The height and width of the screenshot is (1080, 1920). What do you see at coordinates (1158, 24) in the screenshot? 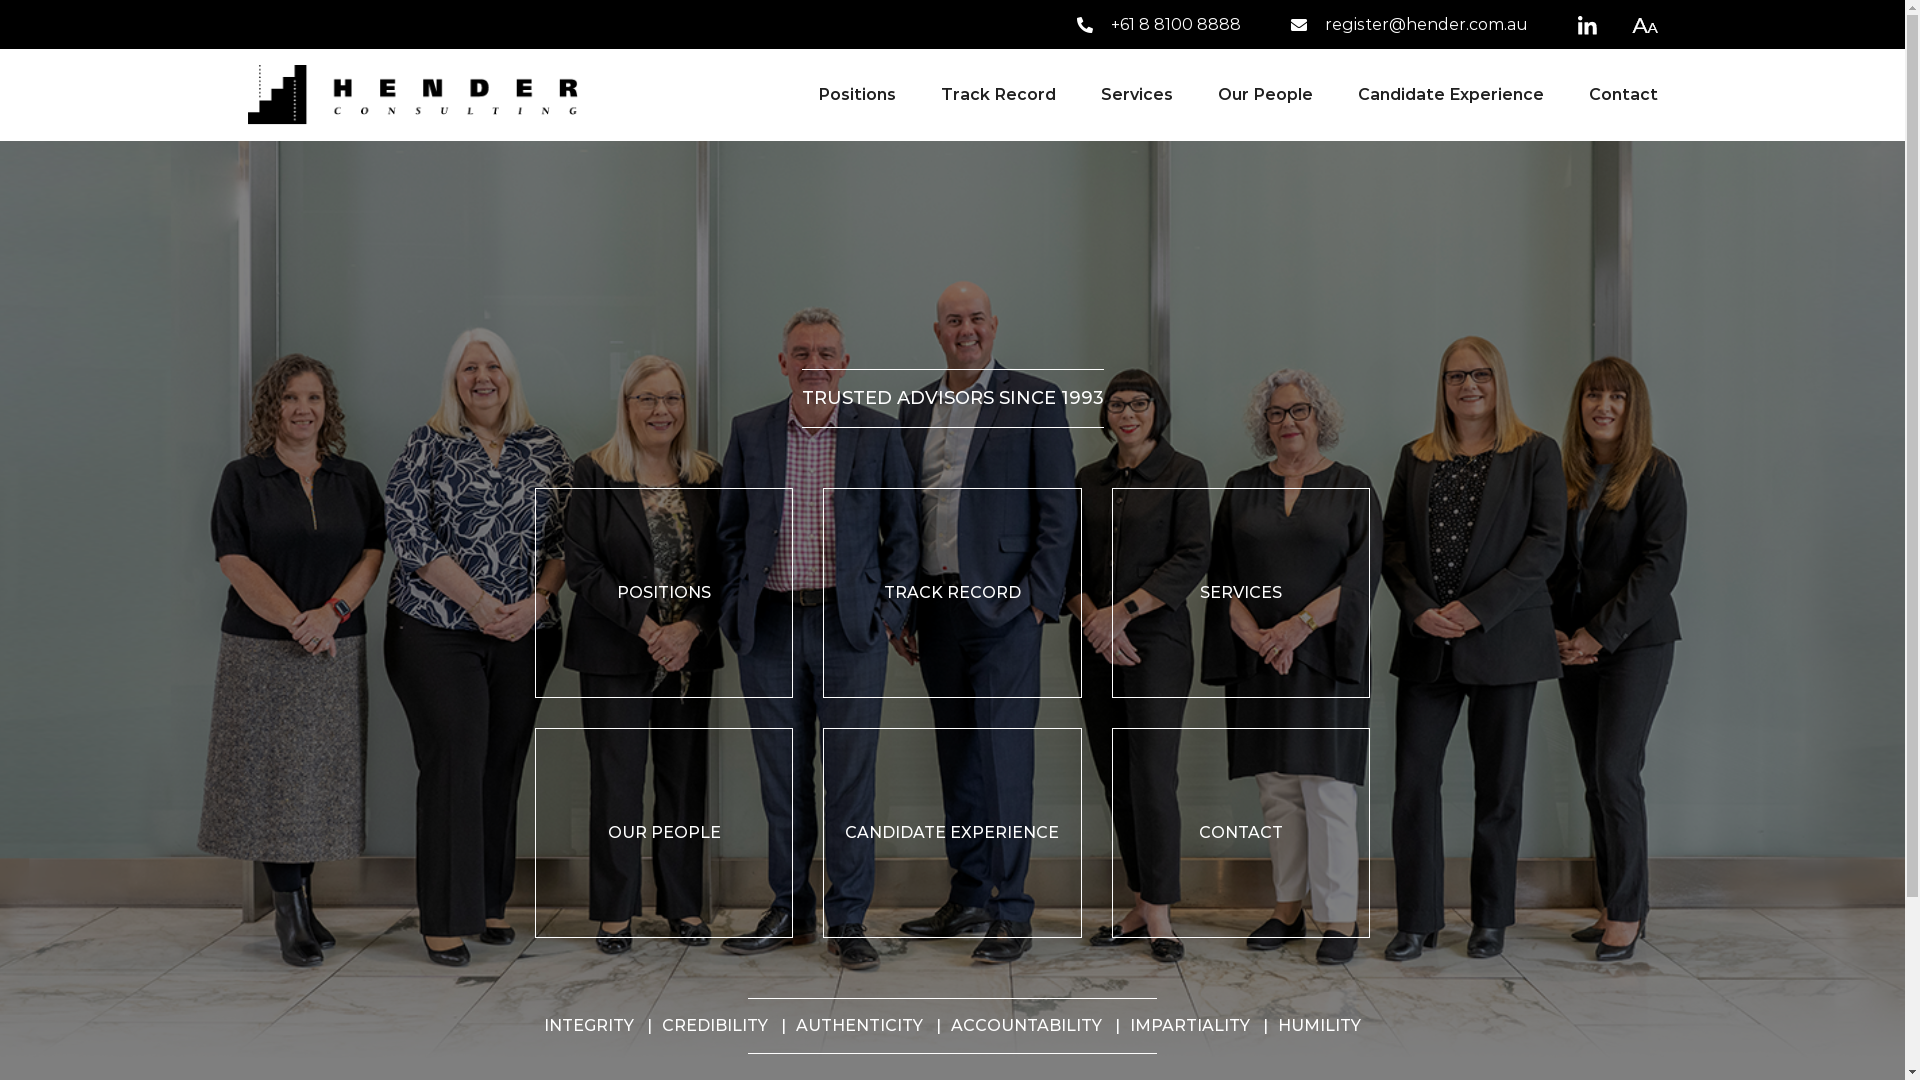
I see `+61 8 8100 8888` at bounding box center [1158, 24].